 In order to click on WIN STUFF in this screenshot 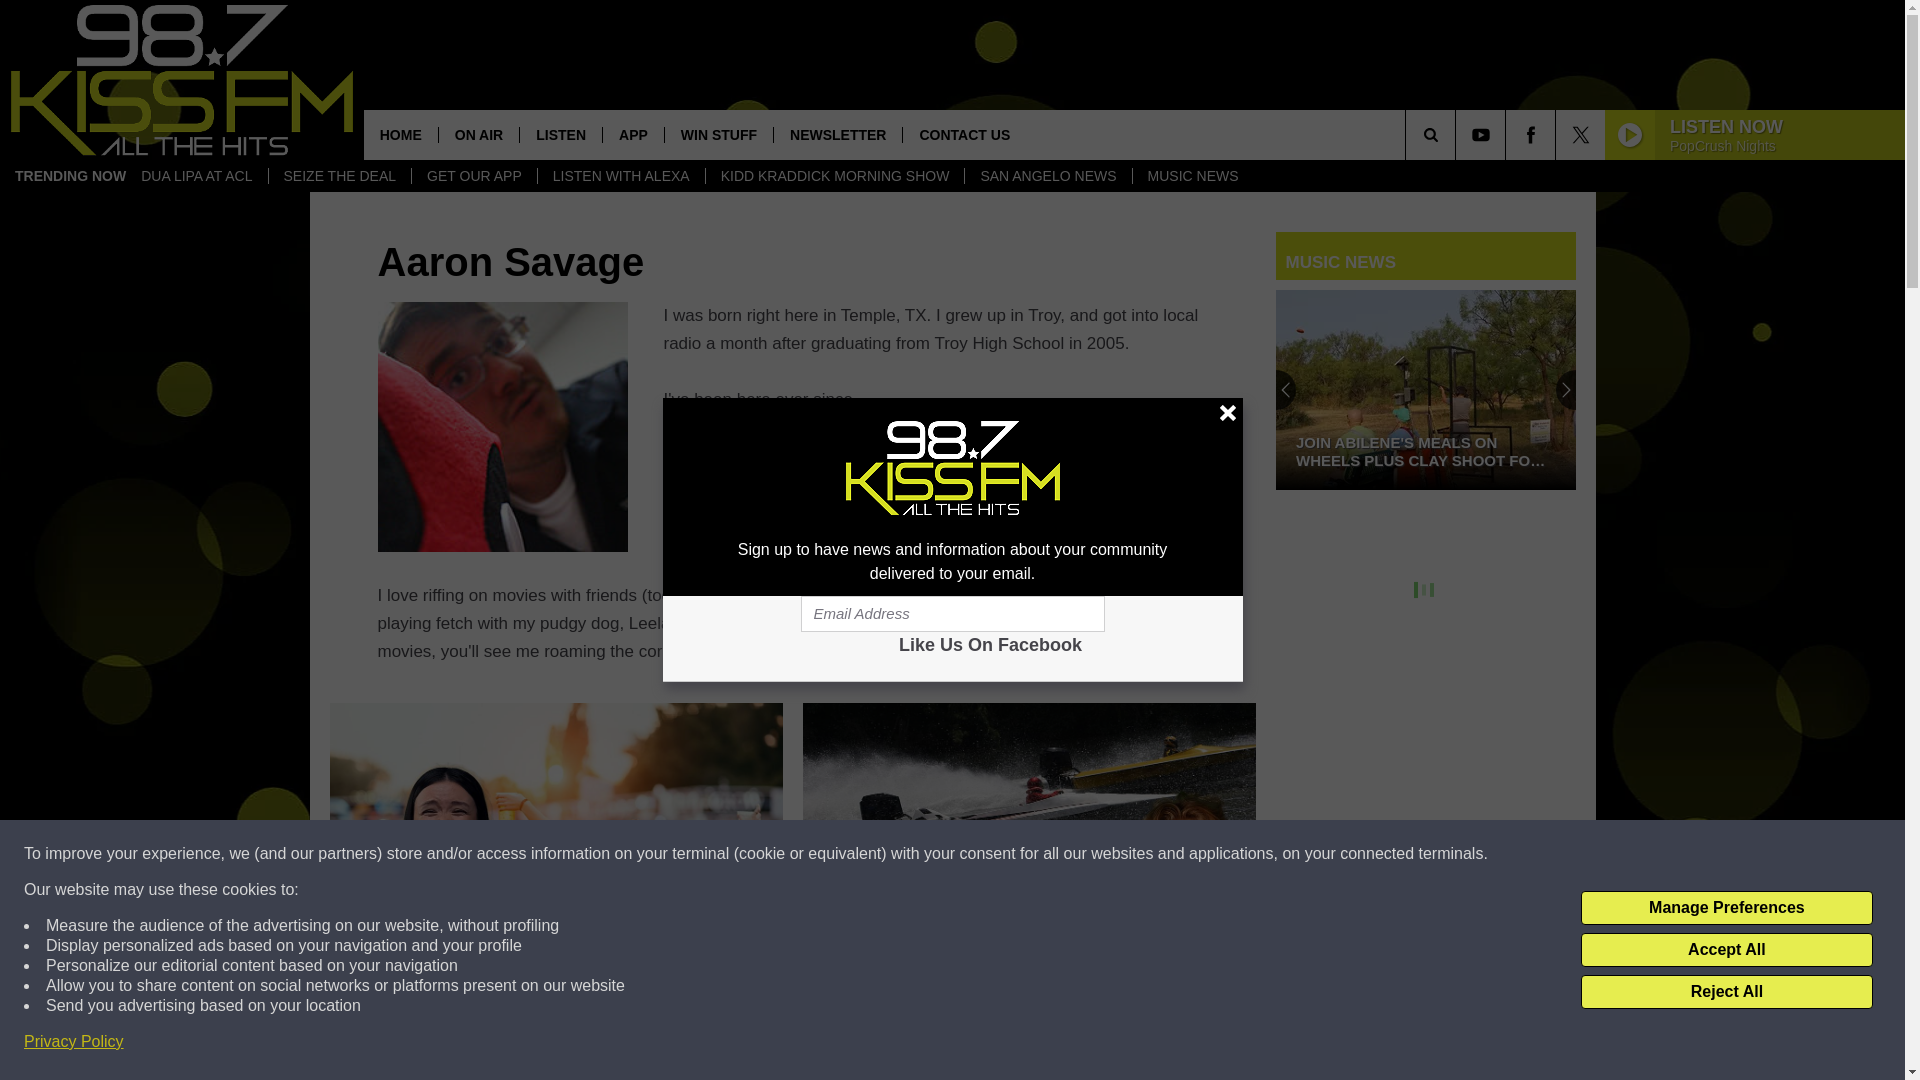, I will do `click(718, 134)`.